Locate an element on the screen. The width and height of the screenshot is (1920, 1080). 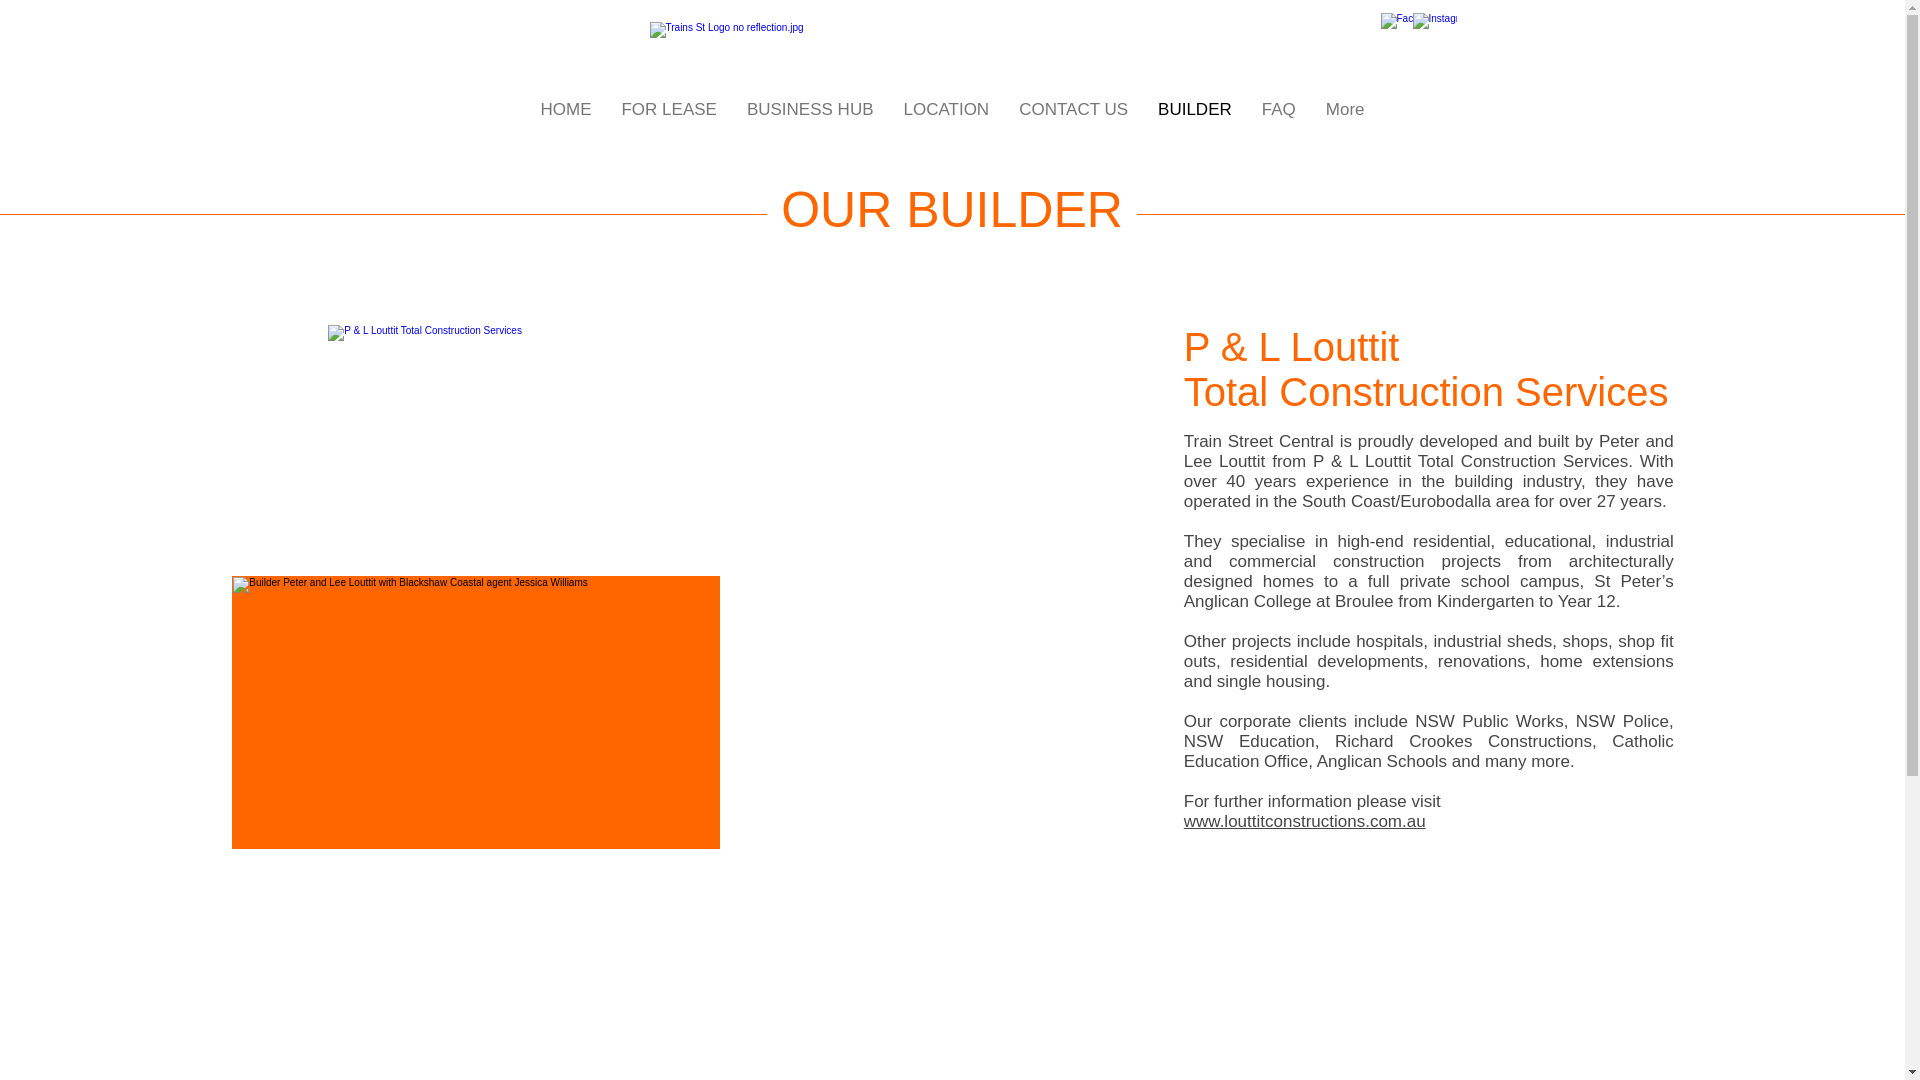
www.louttitconstructions.com.au is located at coordinates (1305, 821).